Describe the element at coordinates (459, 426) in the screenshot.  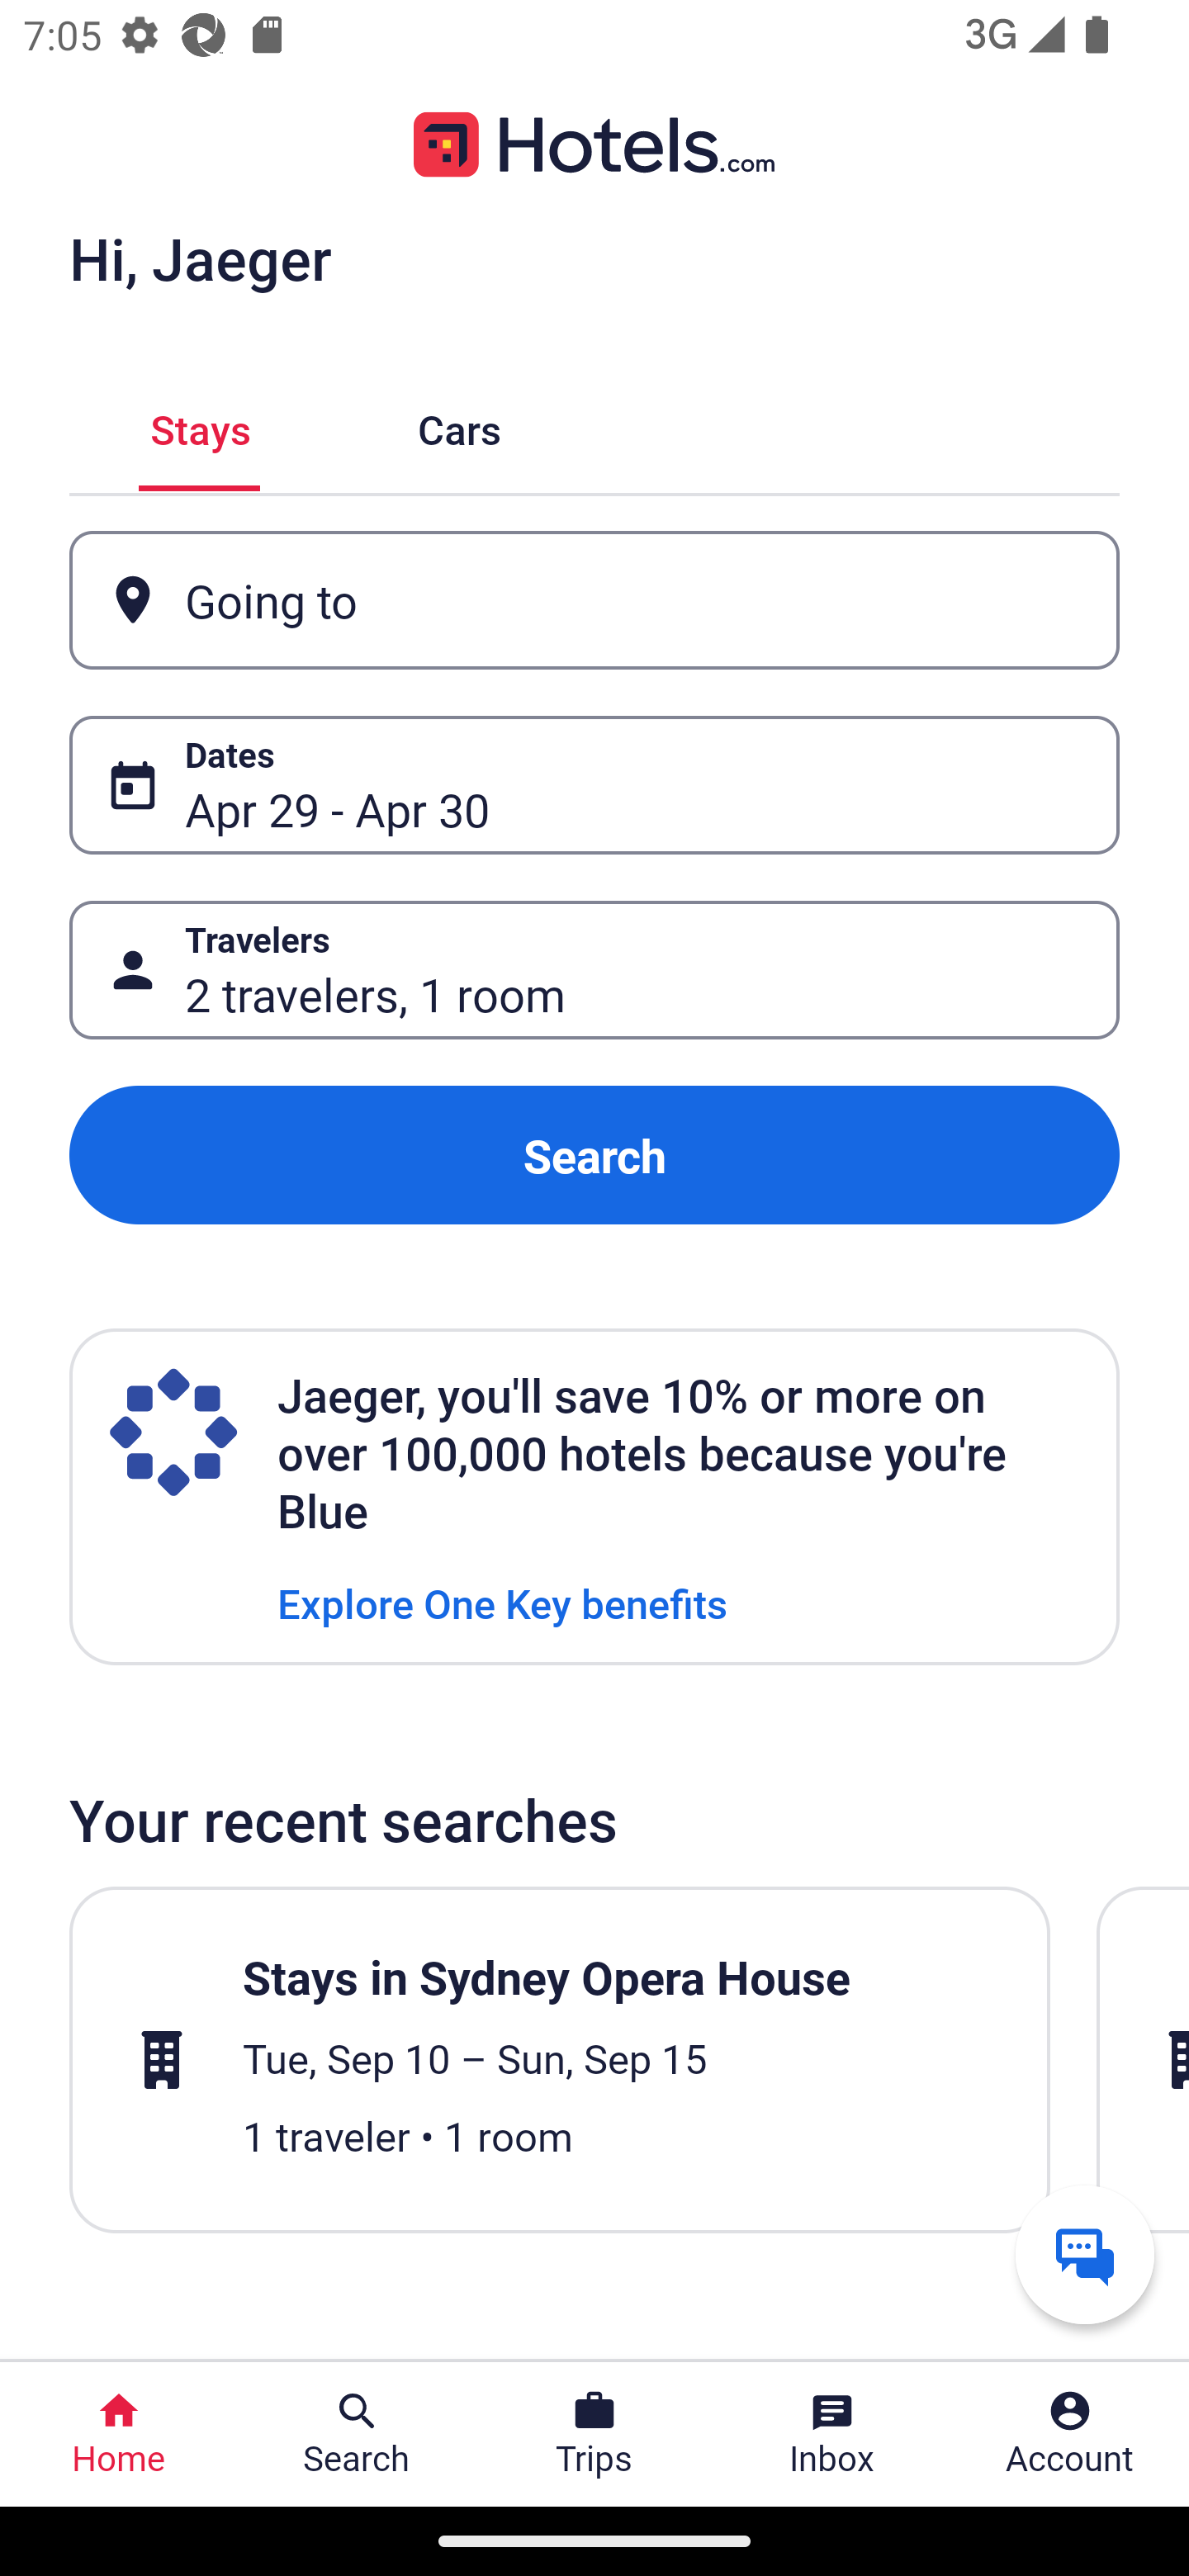
I see `Cars` at that location.